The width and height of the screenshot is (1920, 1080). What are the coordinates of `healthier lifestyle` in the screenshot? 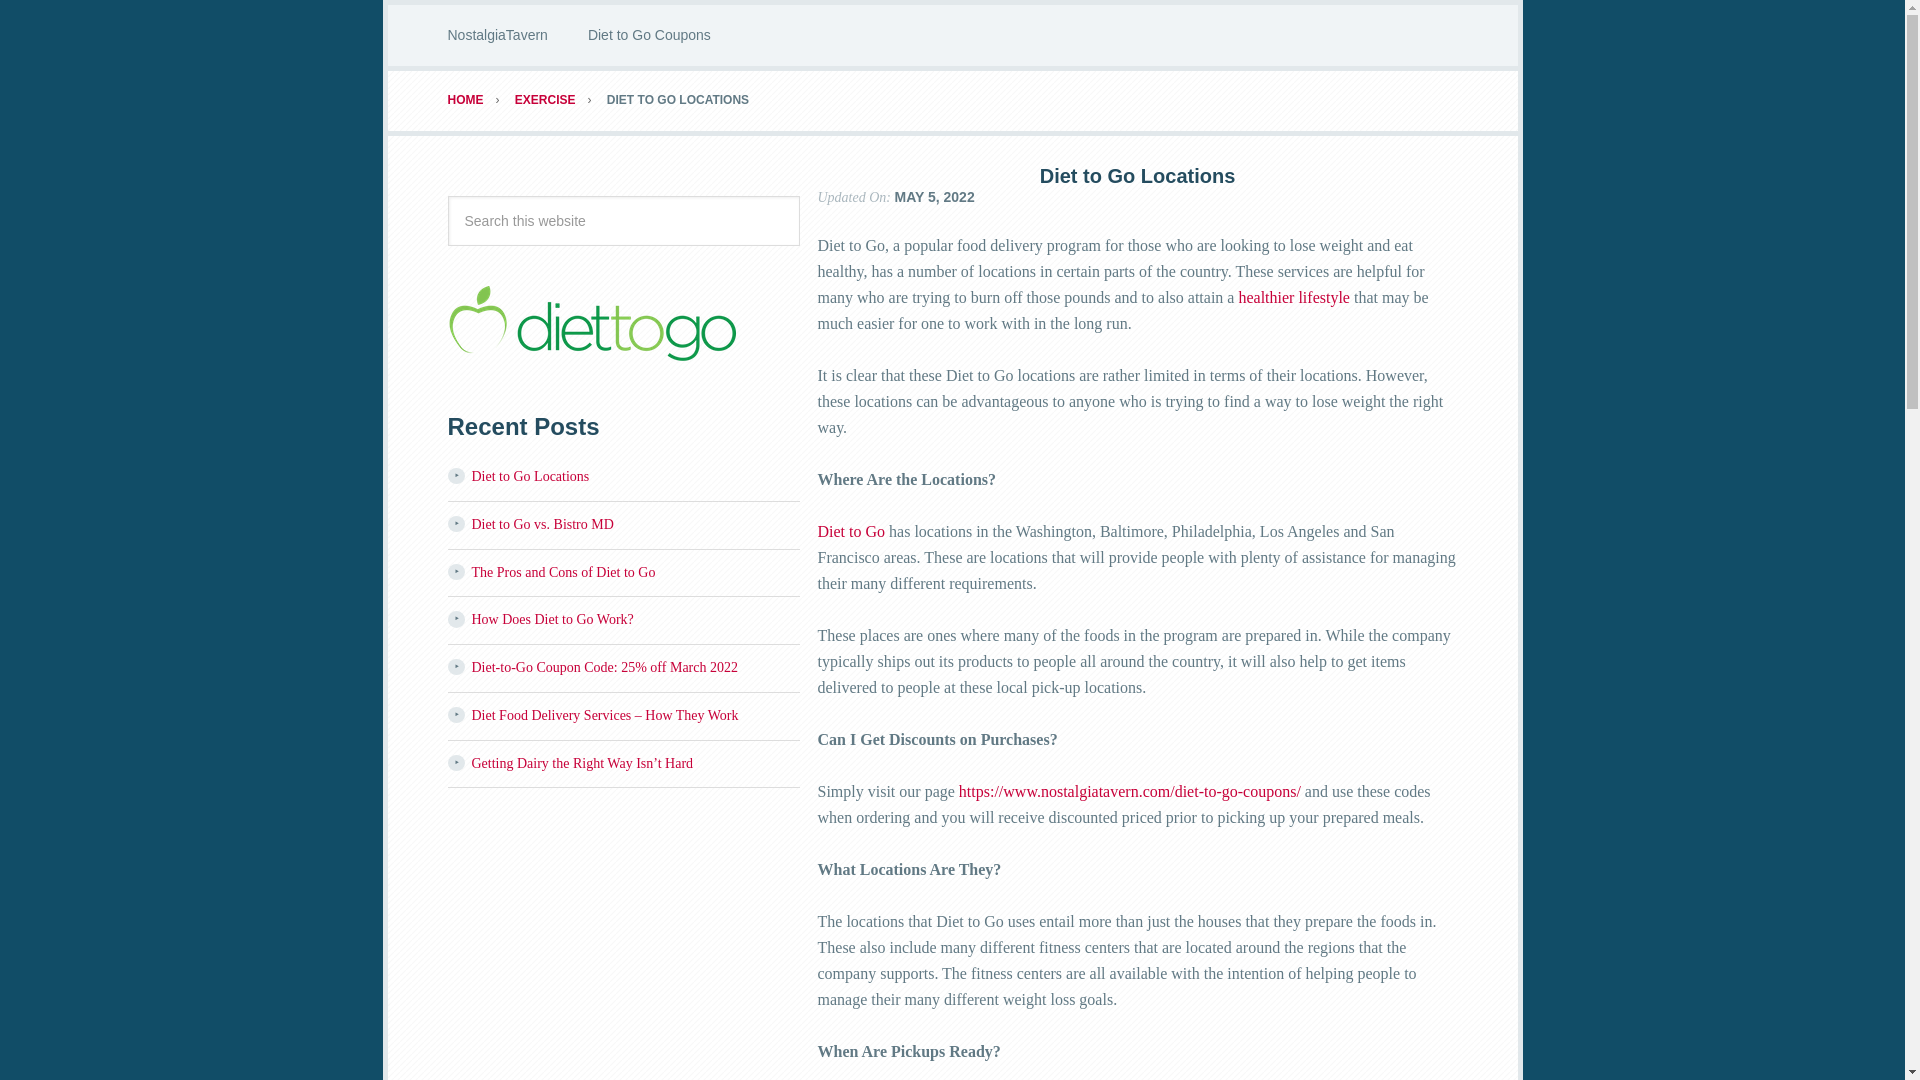 It's located at (1294, 297).